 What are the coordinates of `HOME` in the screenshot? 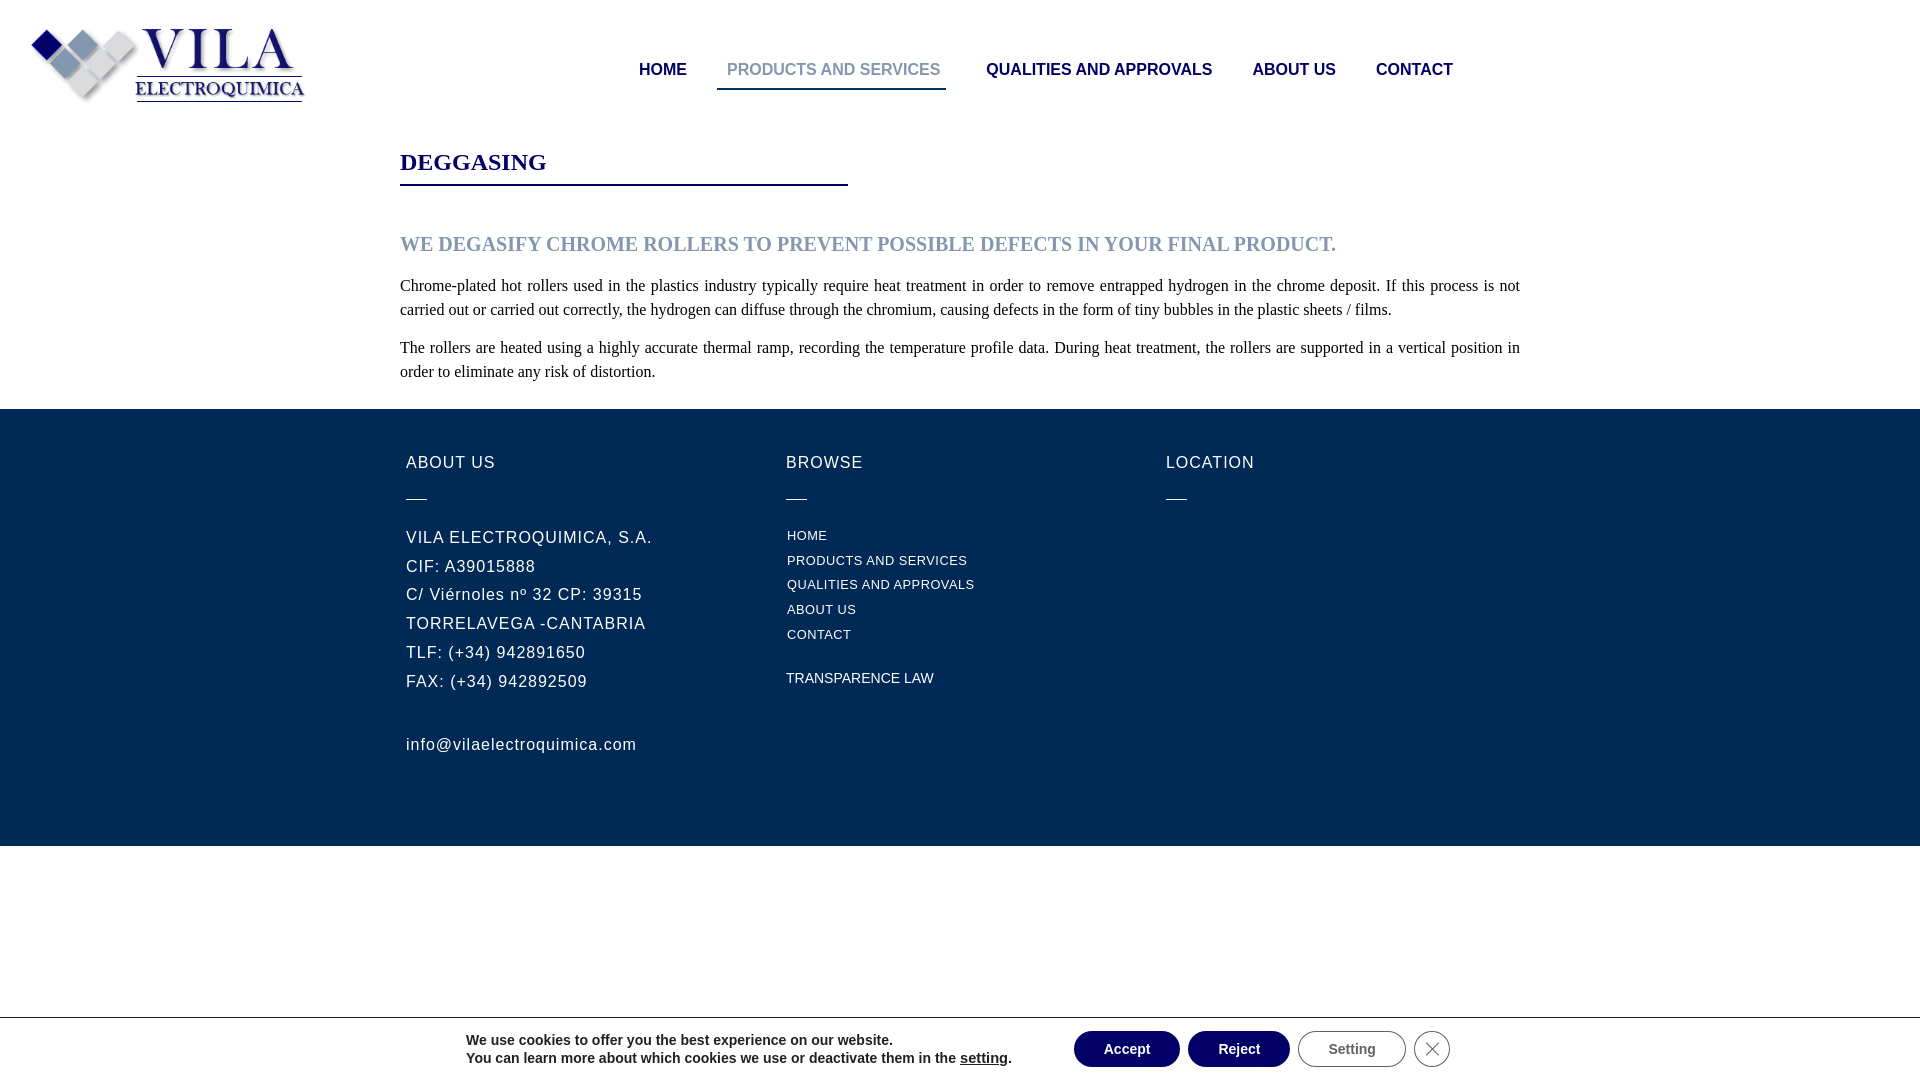 It's located at (658, 69).